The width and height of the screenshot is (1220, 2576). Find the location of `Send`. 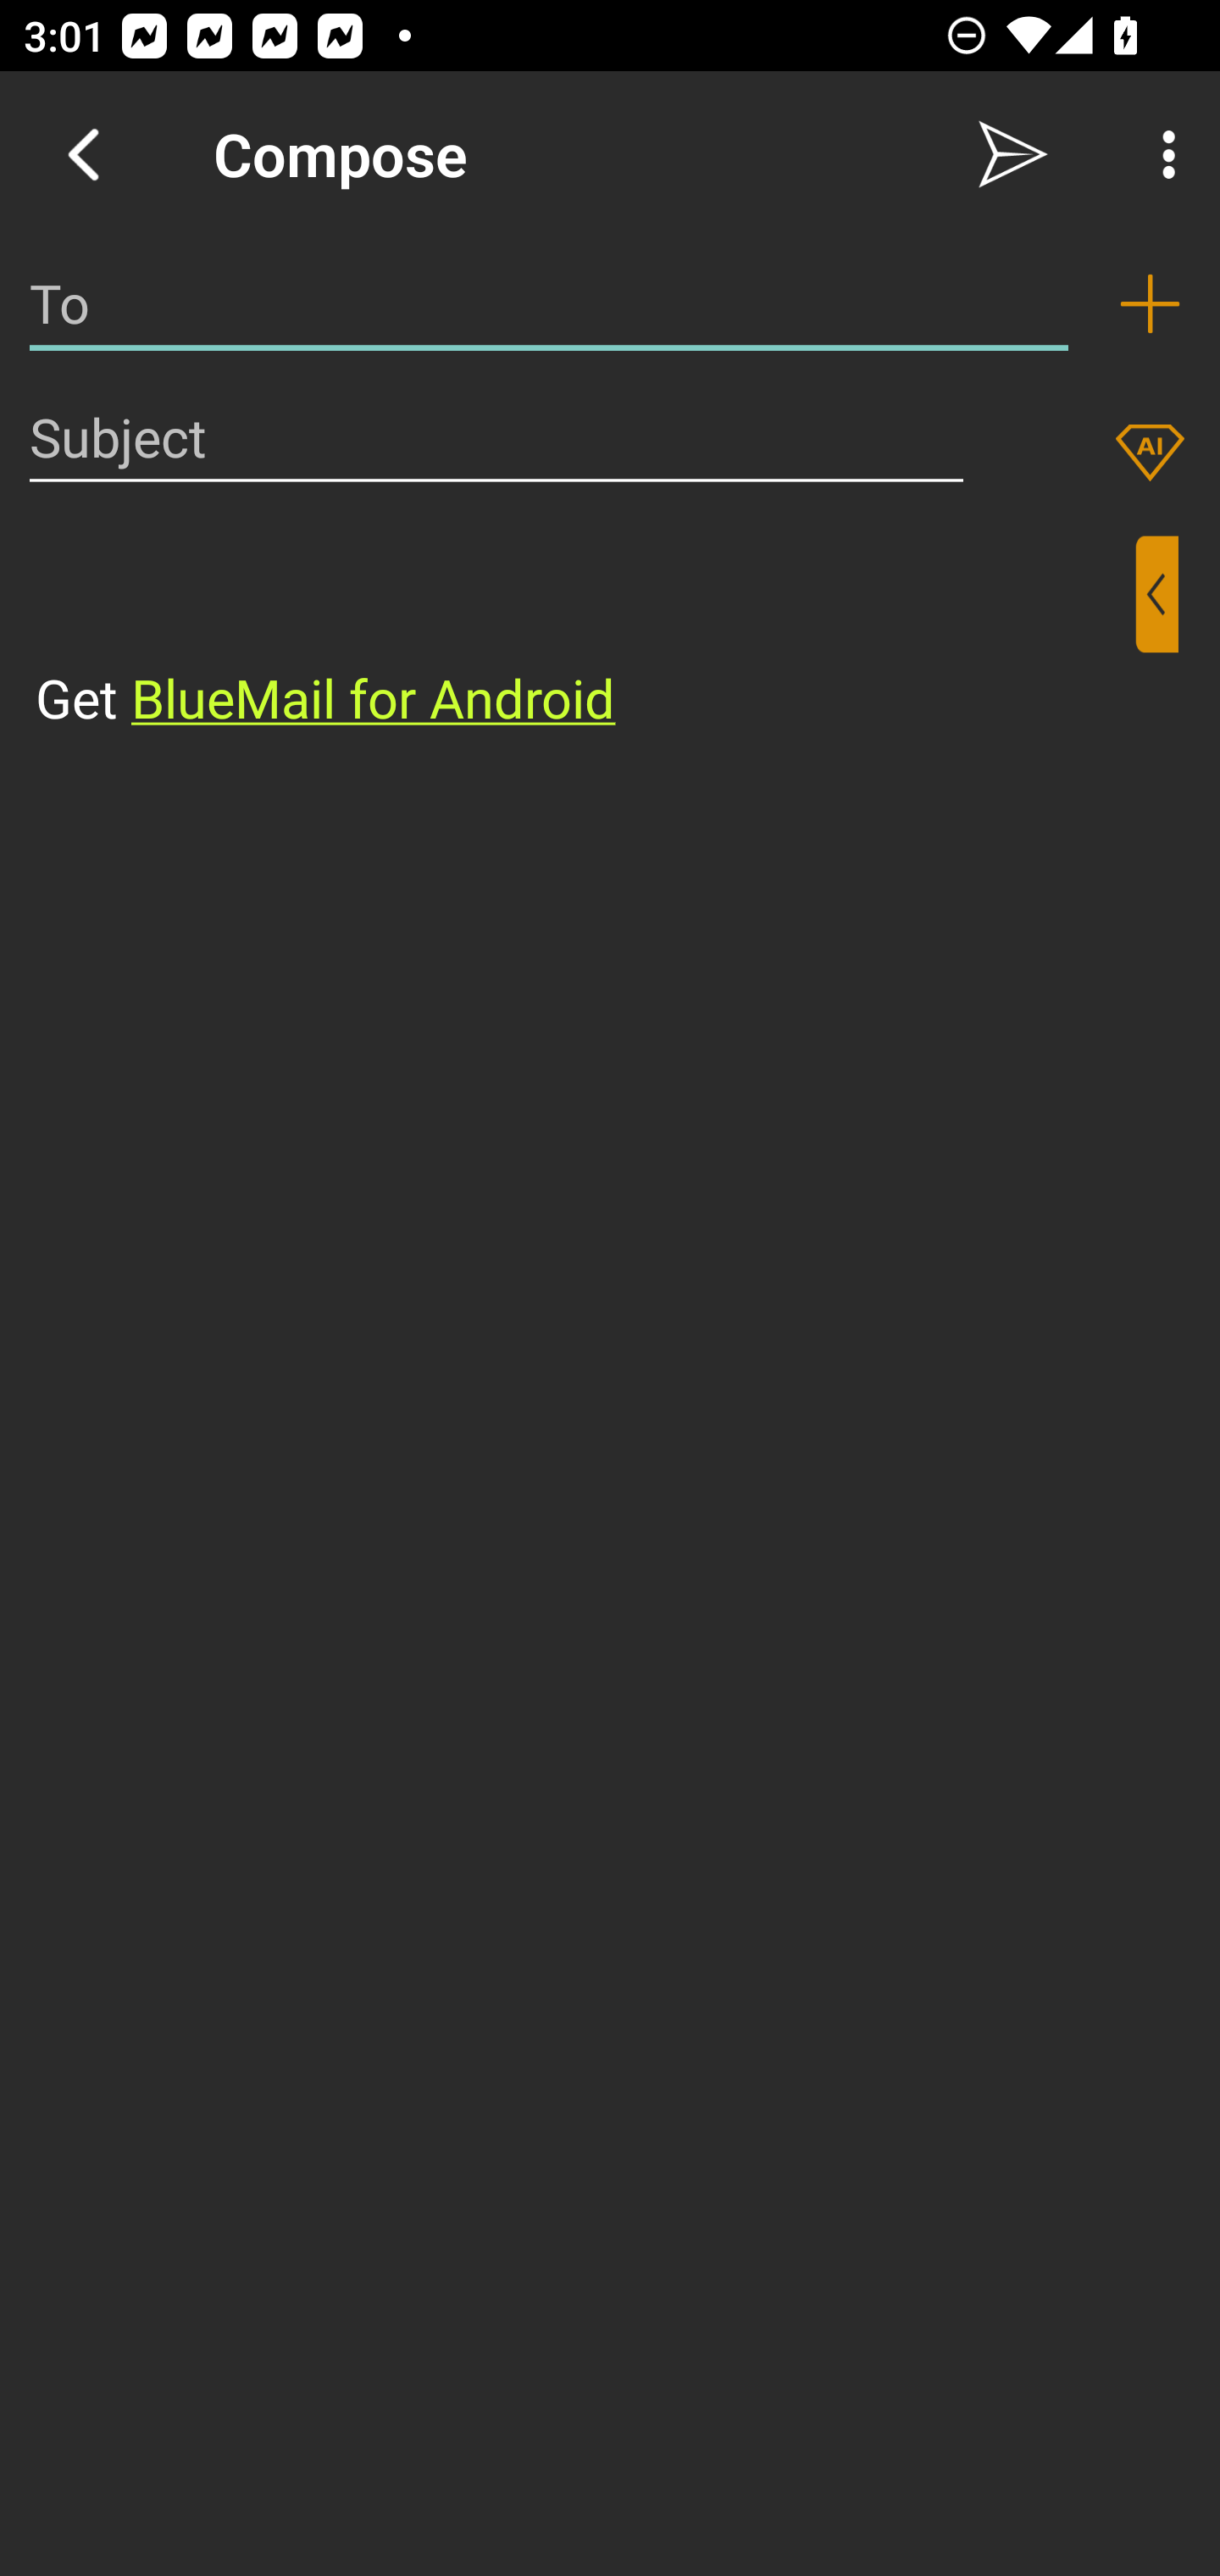

Send is located at coordinates (1013, 154).